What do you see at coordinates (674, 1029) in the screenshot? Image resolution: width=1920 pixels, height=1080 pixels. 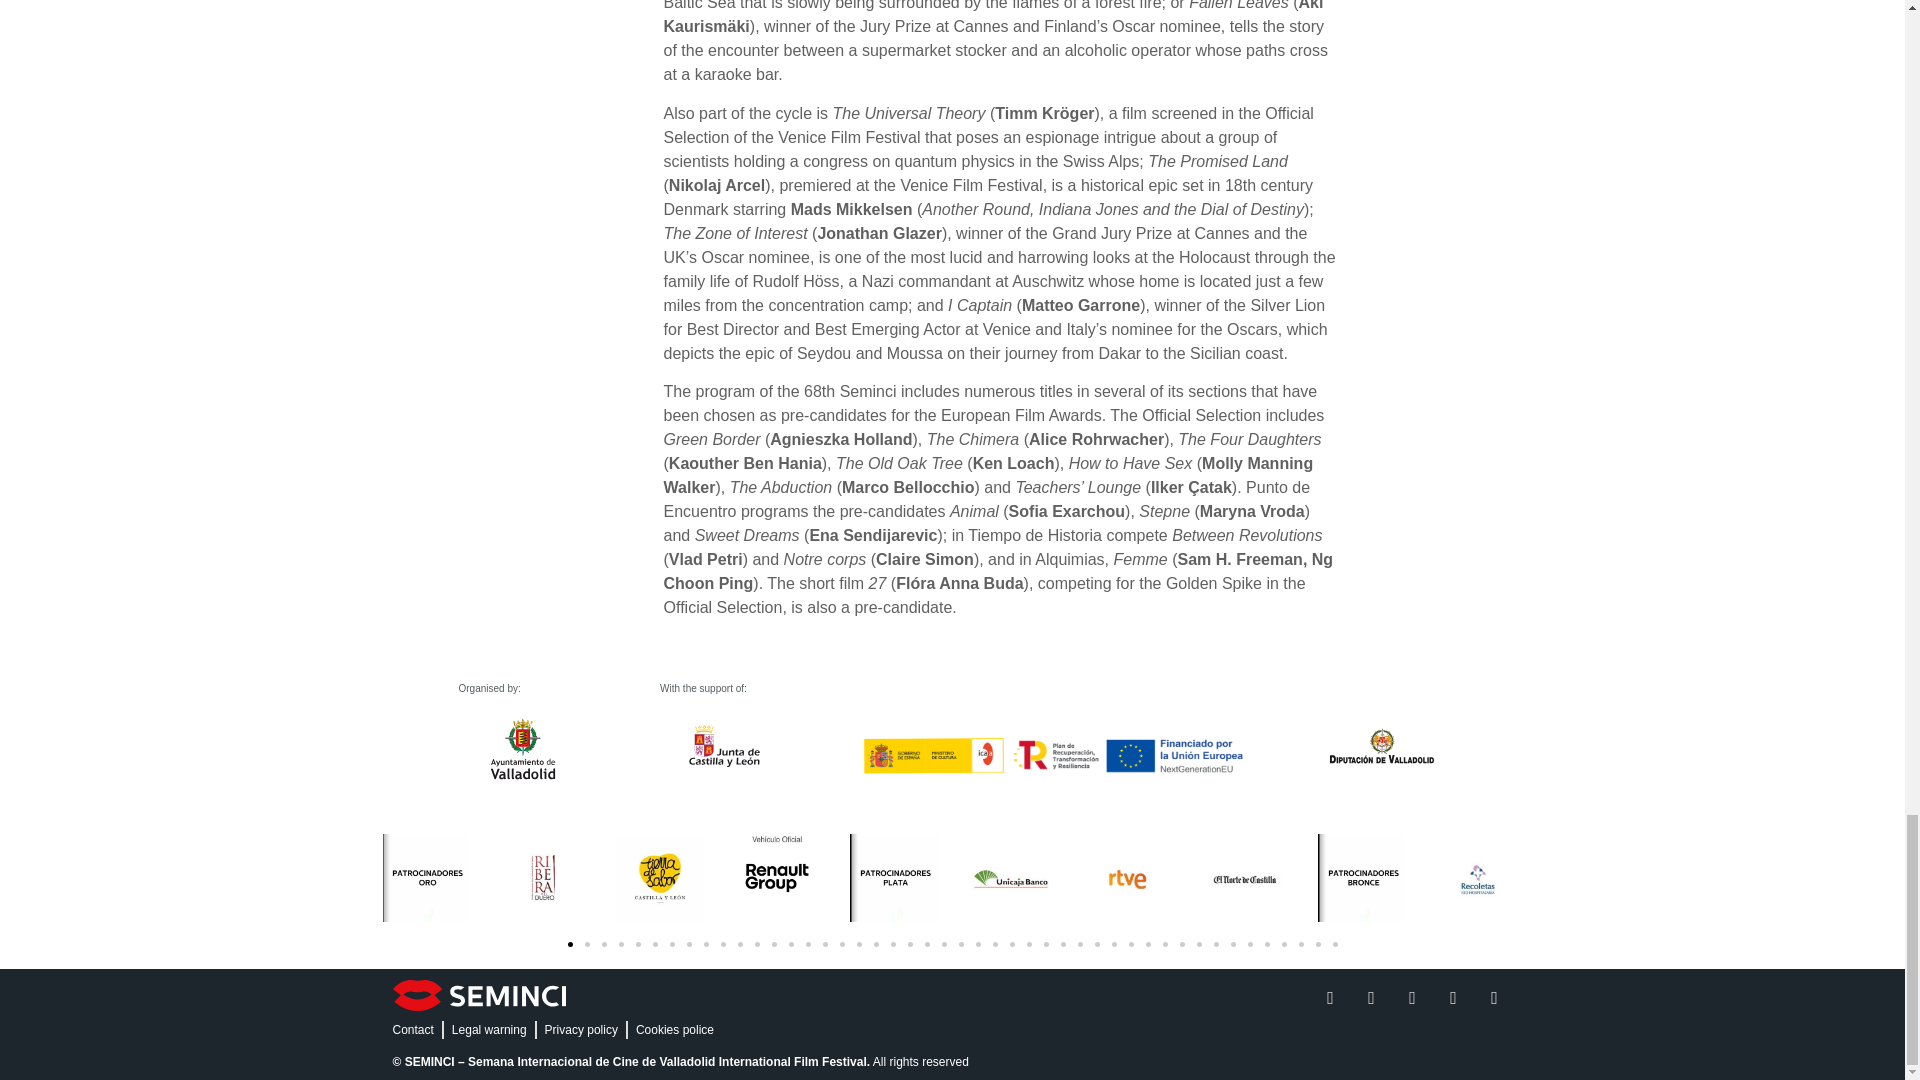 I see `Cookies police` at bounding box center [674, 1029].